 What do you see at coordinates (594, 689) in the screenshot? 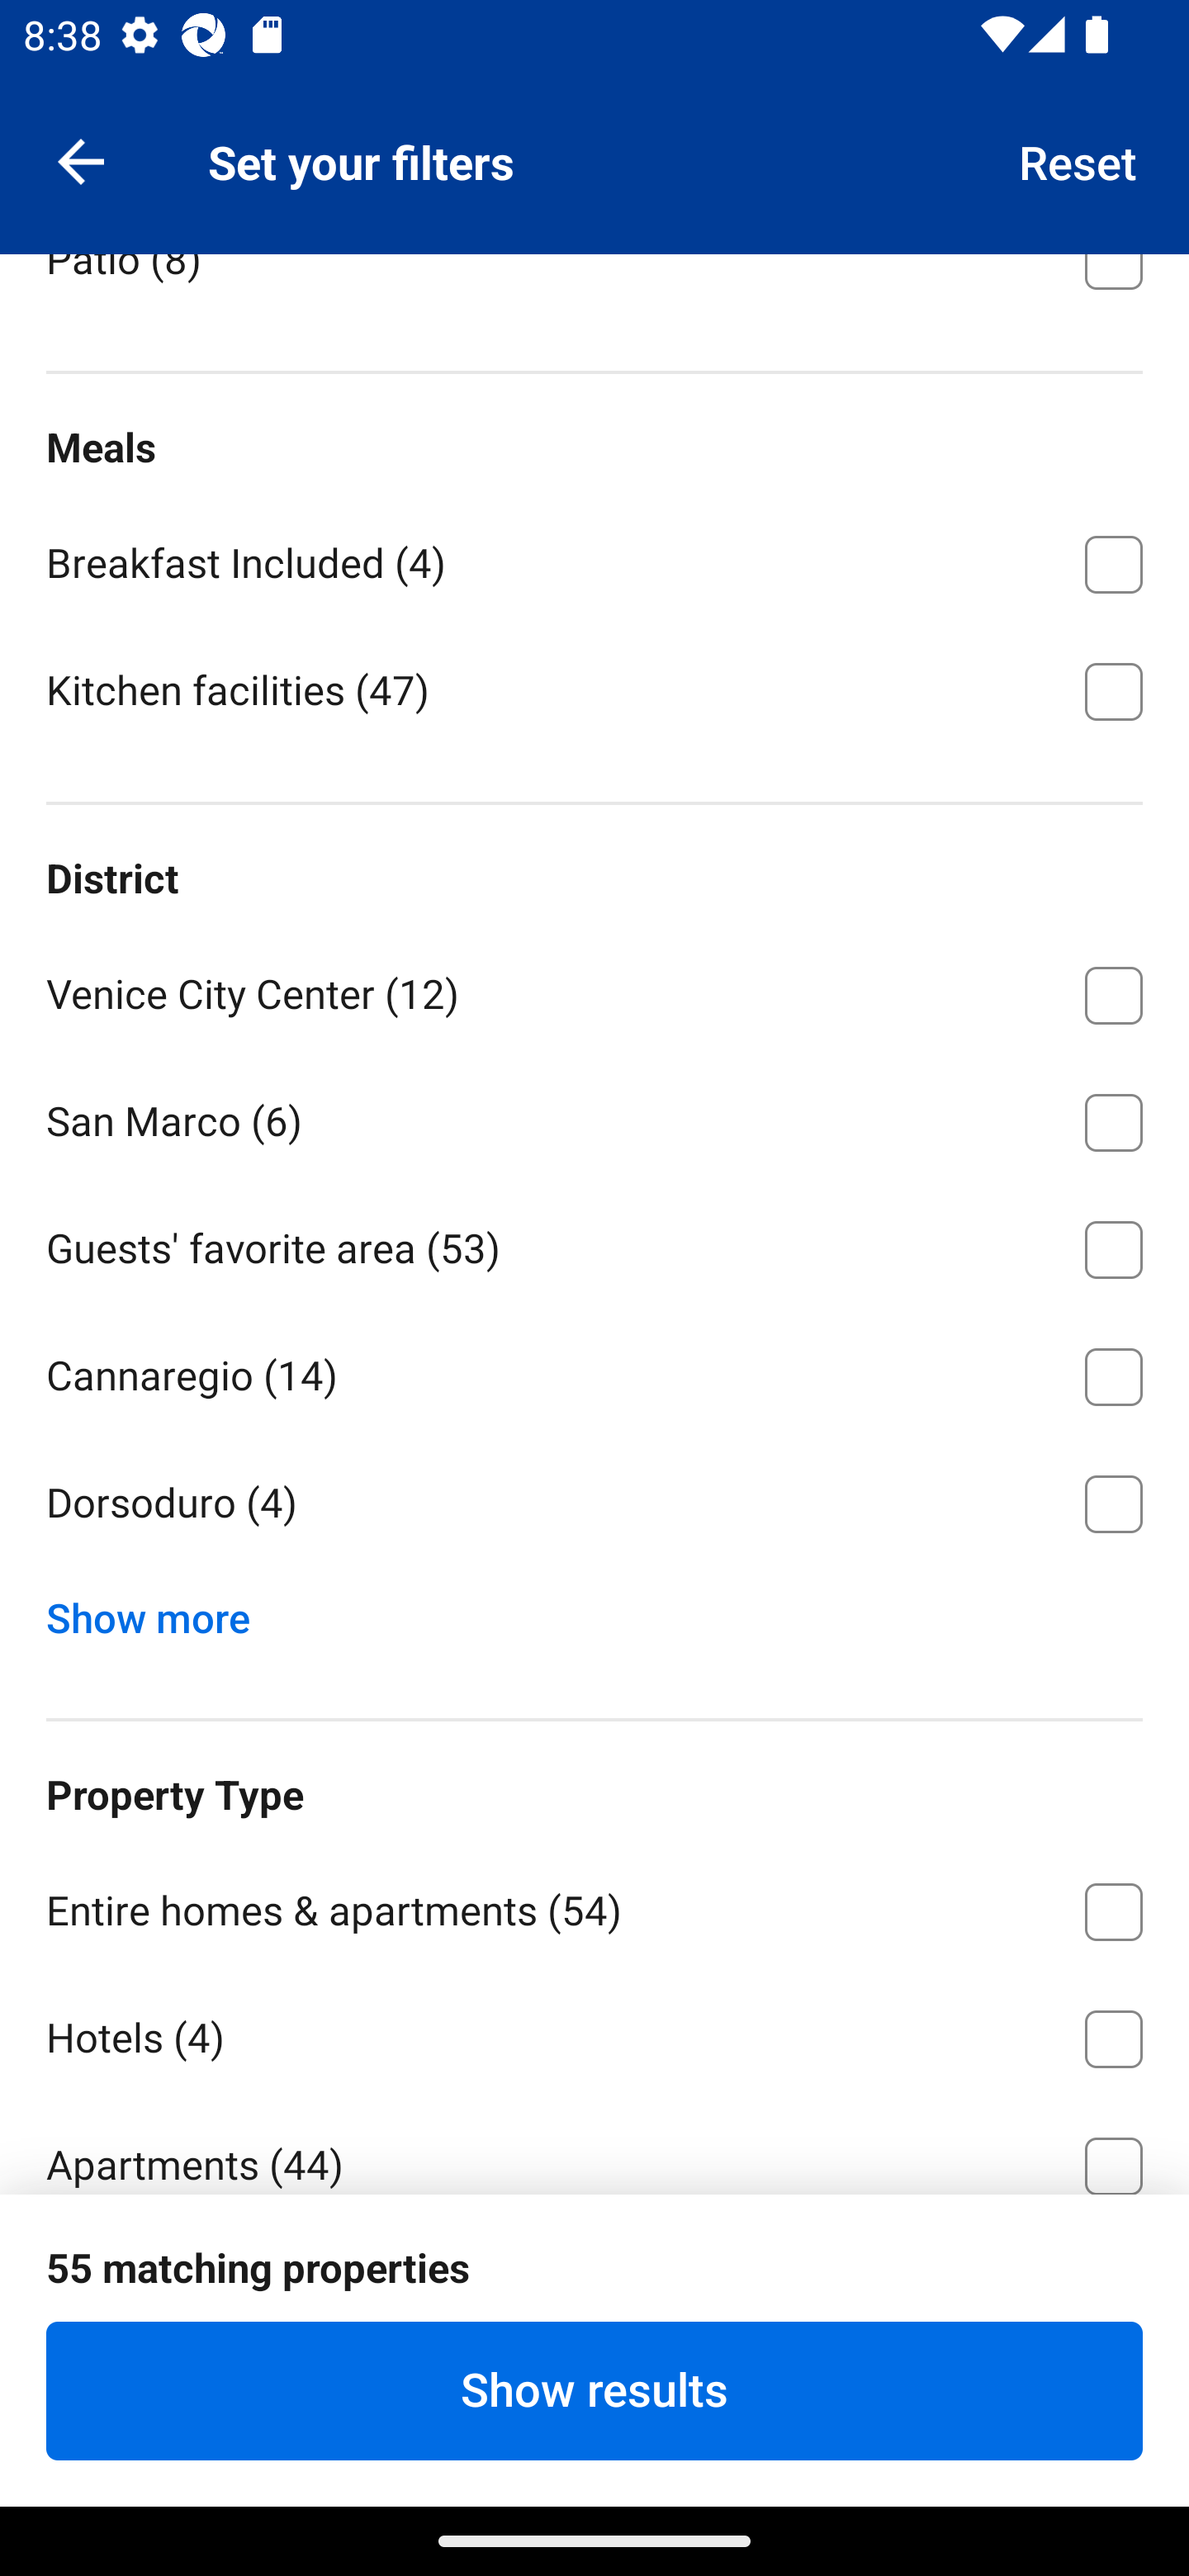
I see `Kitchen facilities ⁦(47)` at bounding box center [594, 689].